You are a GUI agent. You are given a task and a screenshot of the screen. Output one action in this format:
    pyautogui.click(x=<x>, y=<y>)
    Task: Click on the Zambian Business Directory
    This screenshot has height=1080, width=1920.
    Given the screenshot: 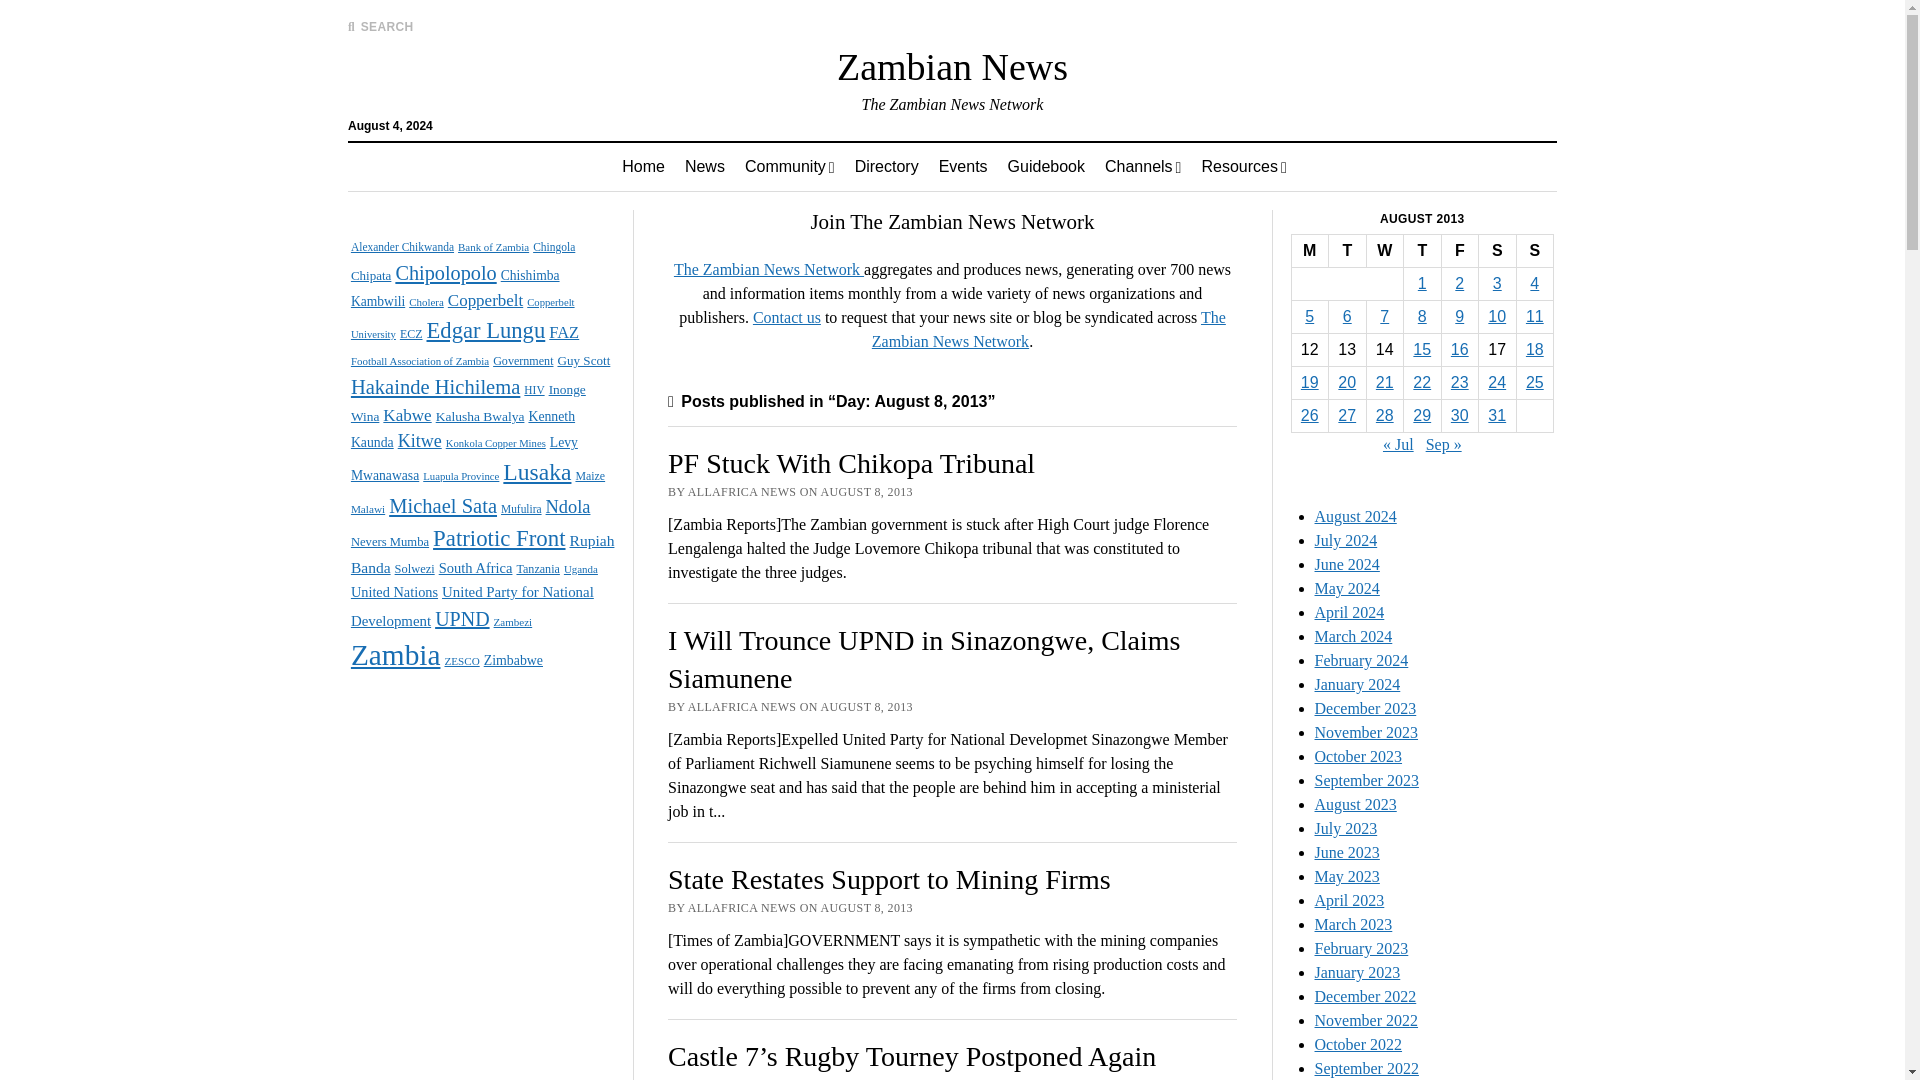 What is the action you would take?
    pyautogui.click(x=886, y=166)
    